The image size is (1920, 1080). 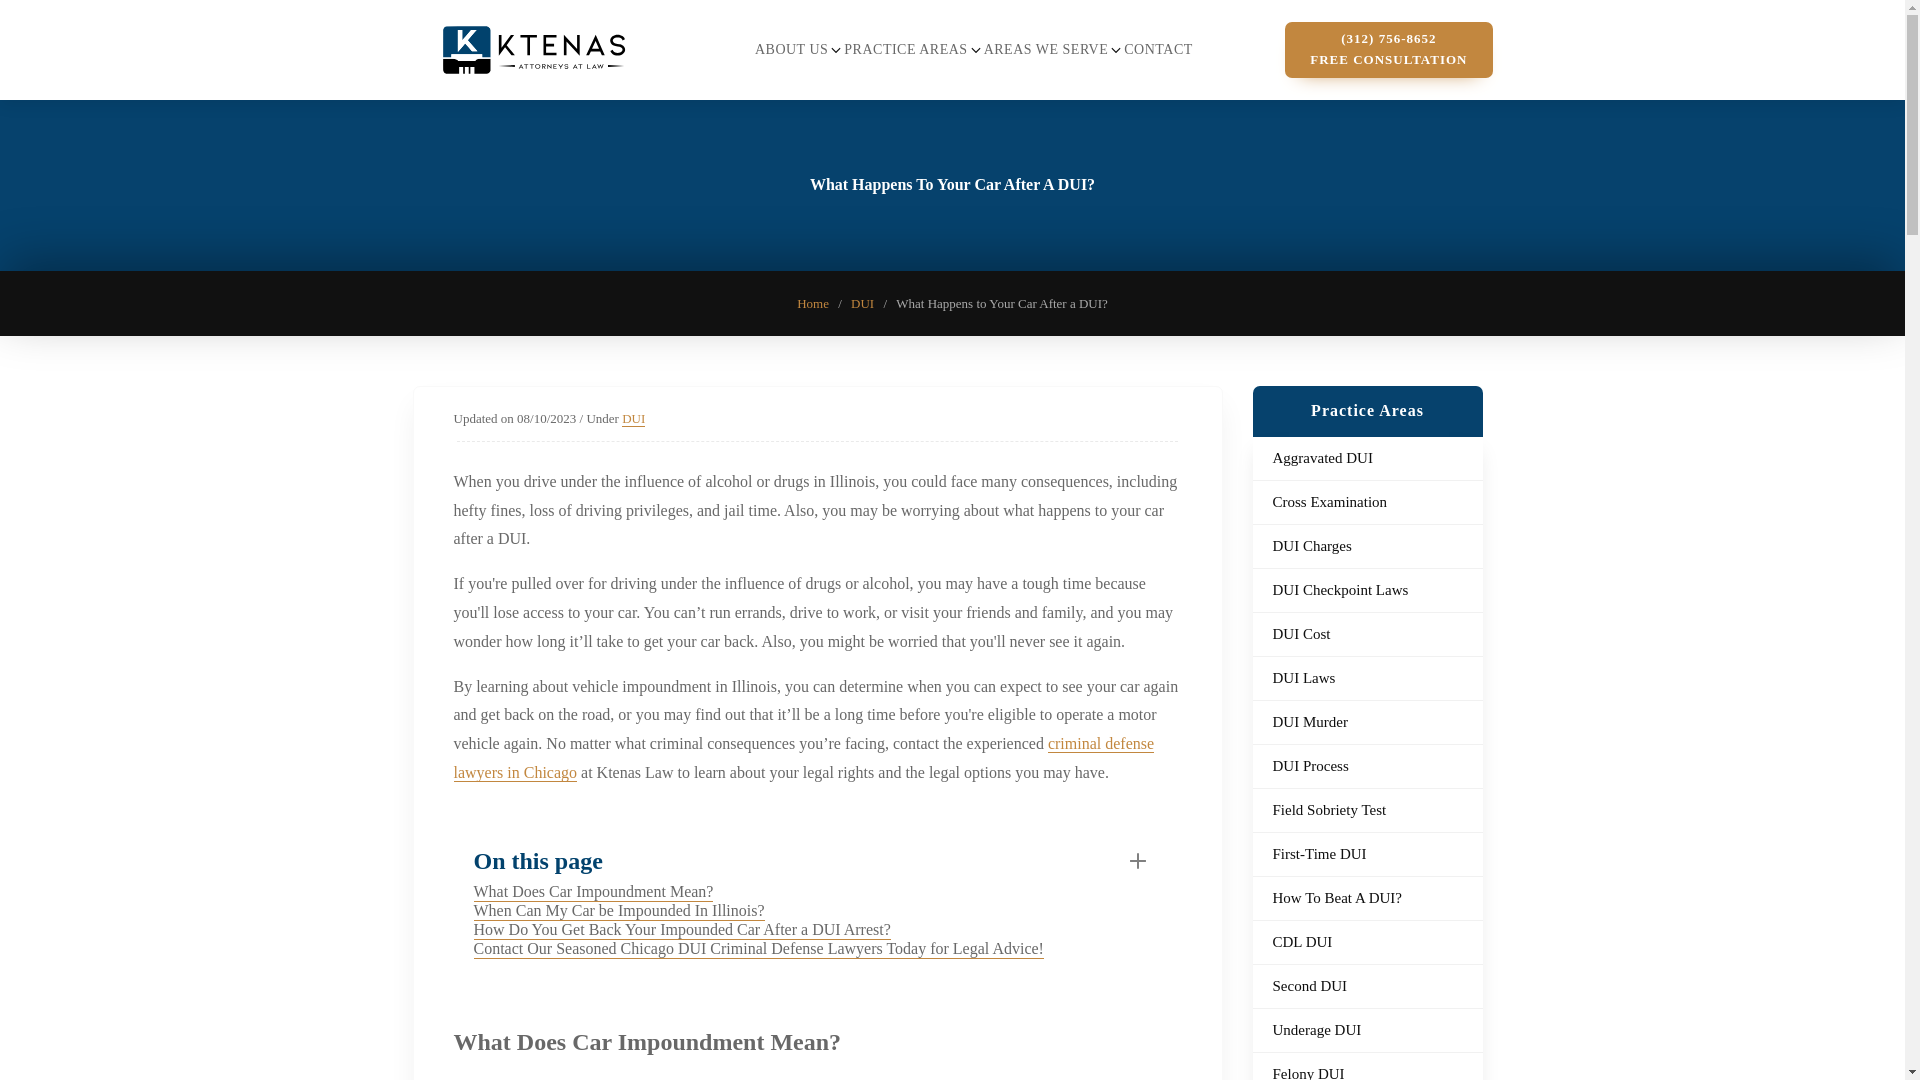 I want to click on DUI, so click(x=634, y=418).